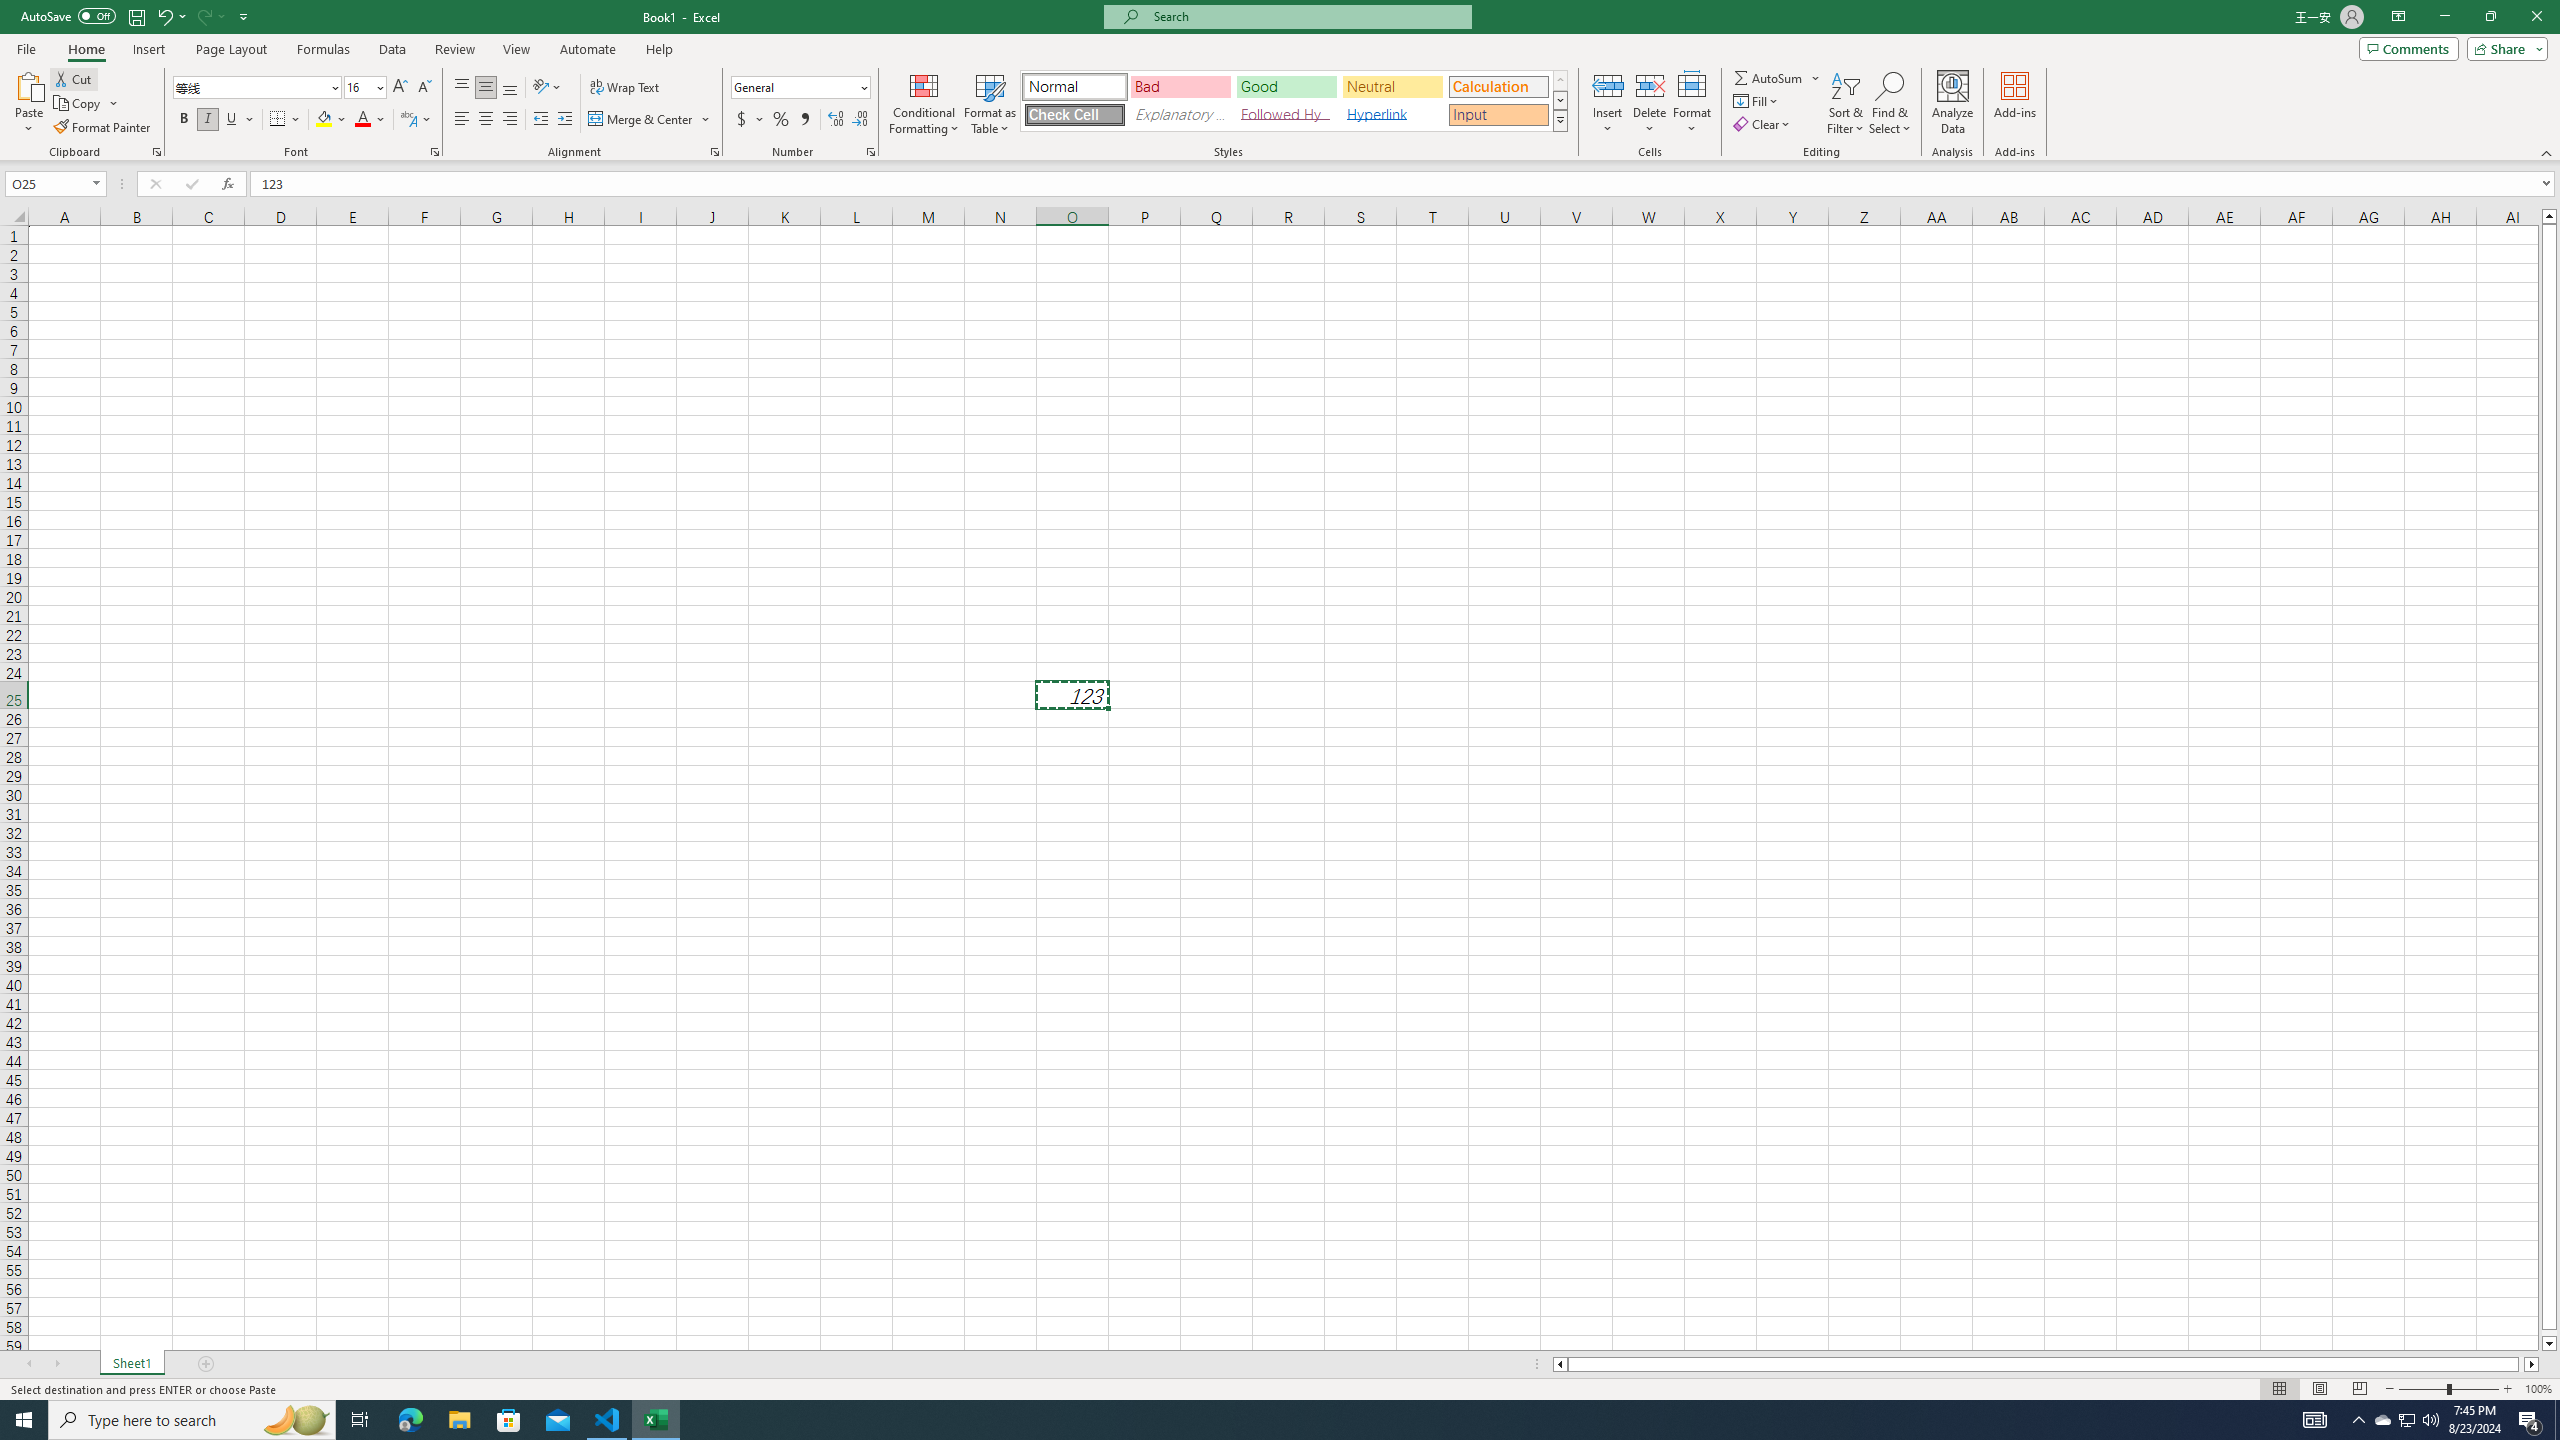 The height and width of the screenshot is (1440, 2560). I want to click on Find & Select, so click(1890, 103).